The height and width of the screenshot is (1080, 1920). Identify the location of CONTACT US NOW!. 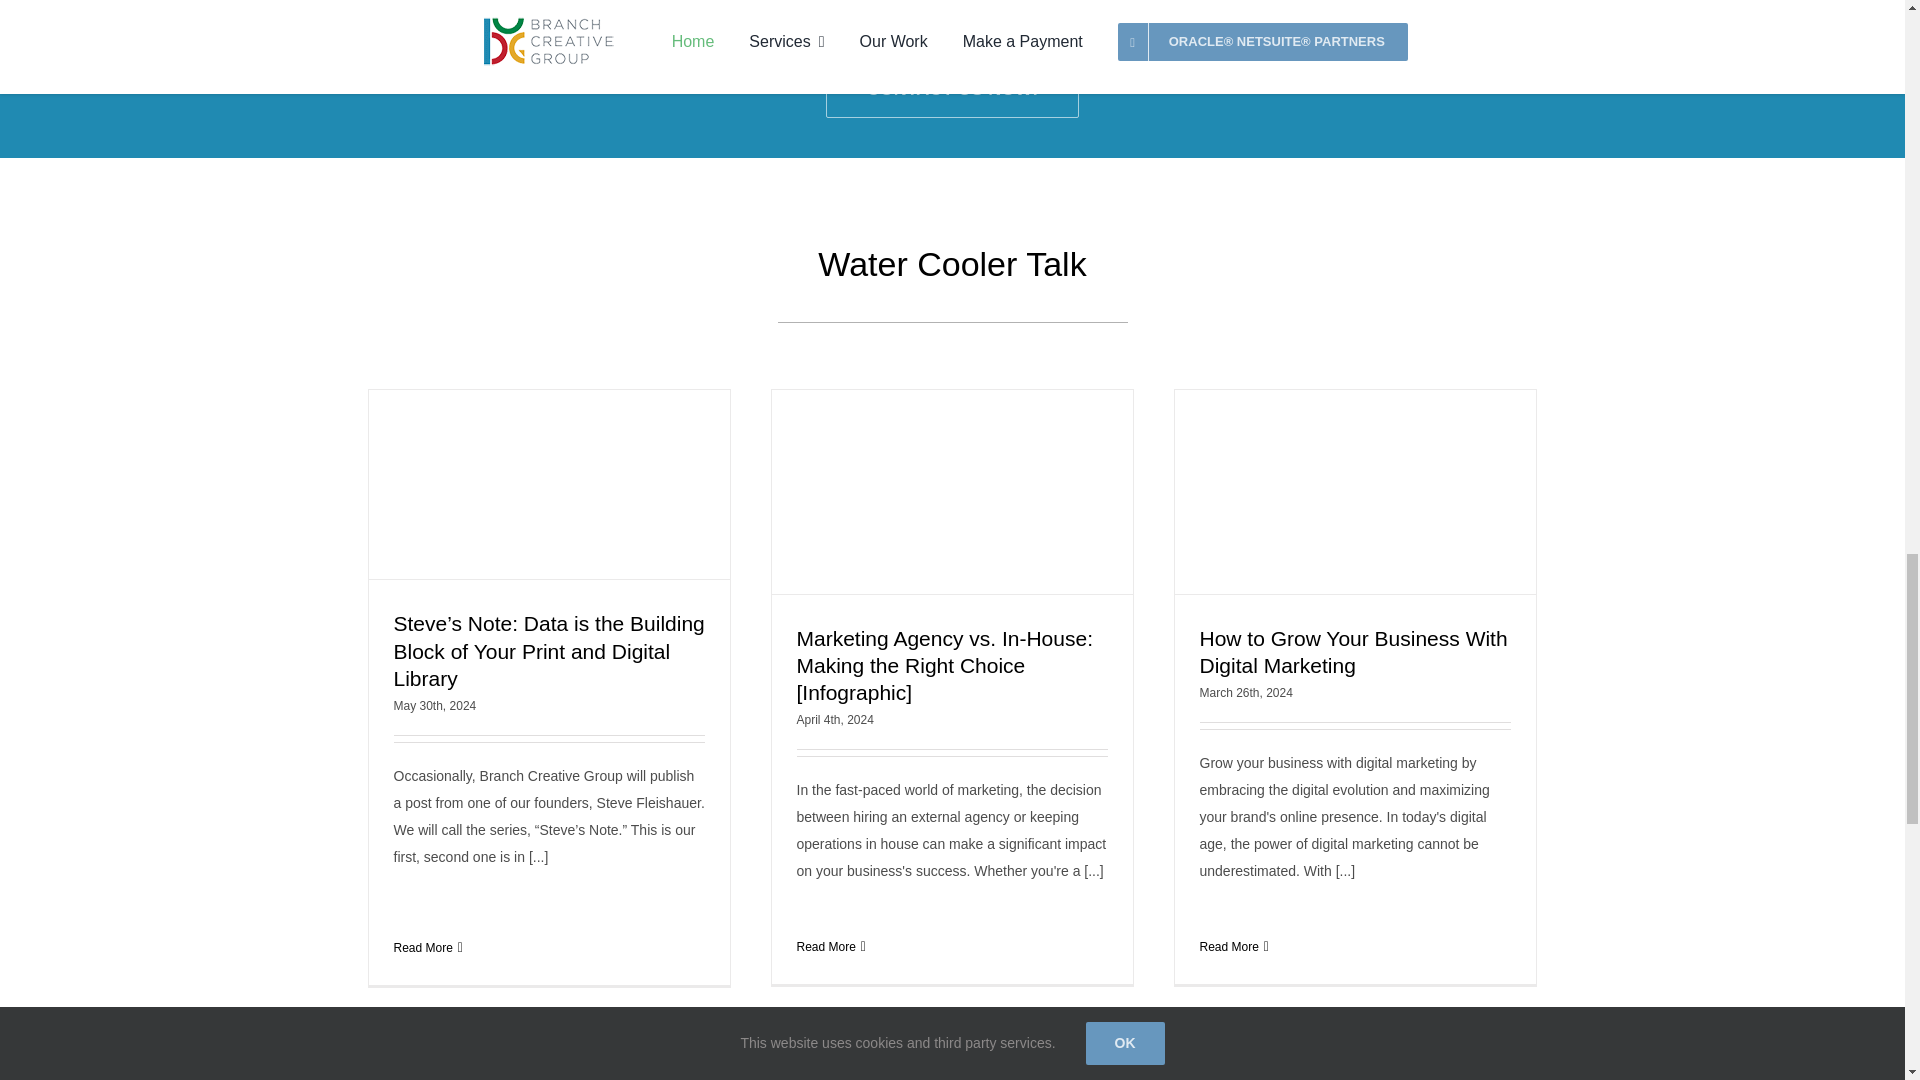
(952, 88).